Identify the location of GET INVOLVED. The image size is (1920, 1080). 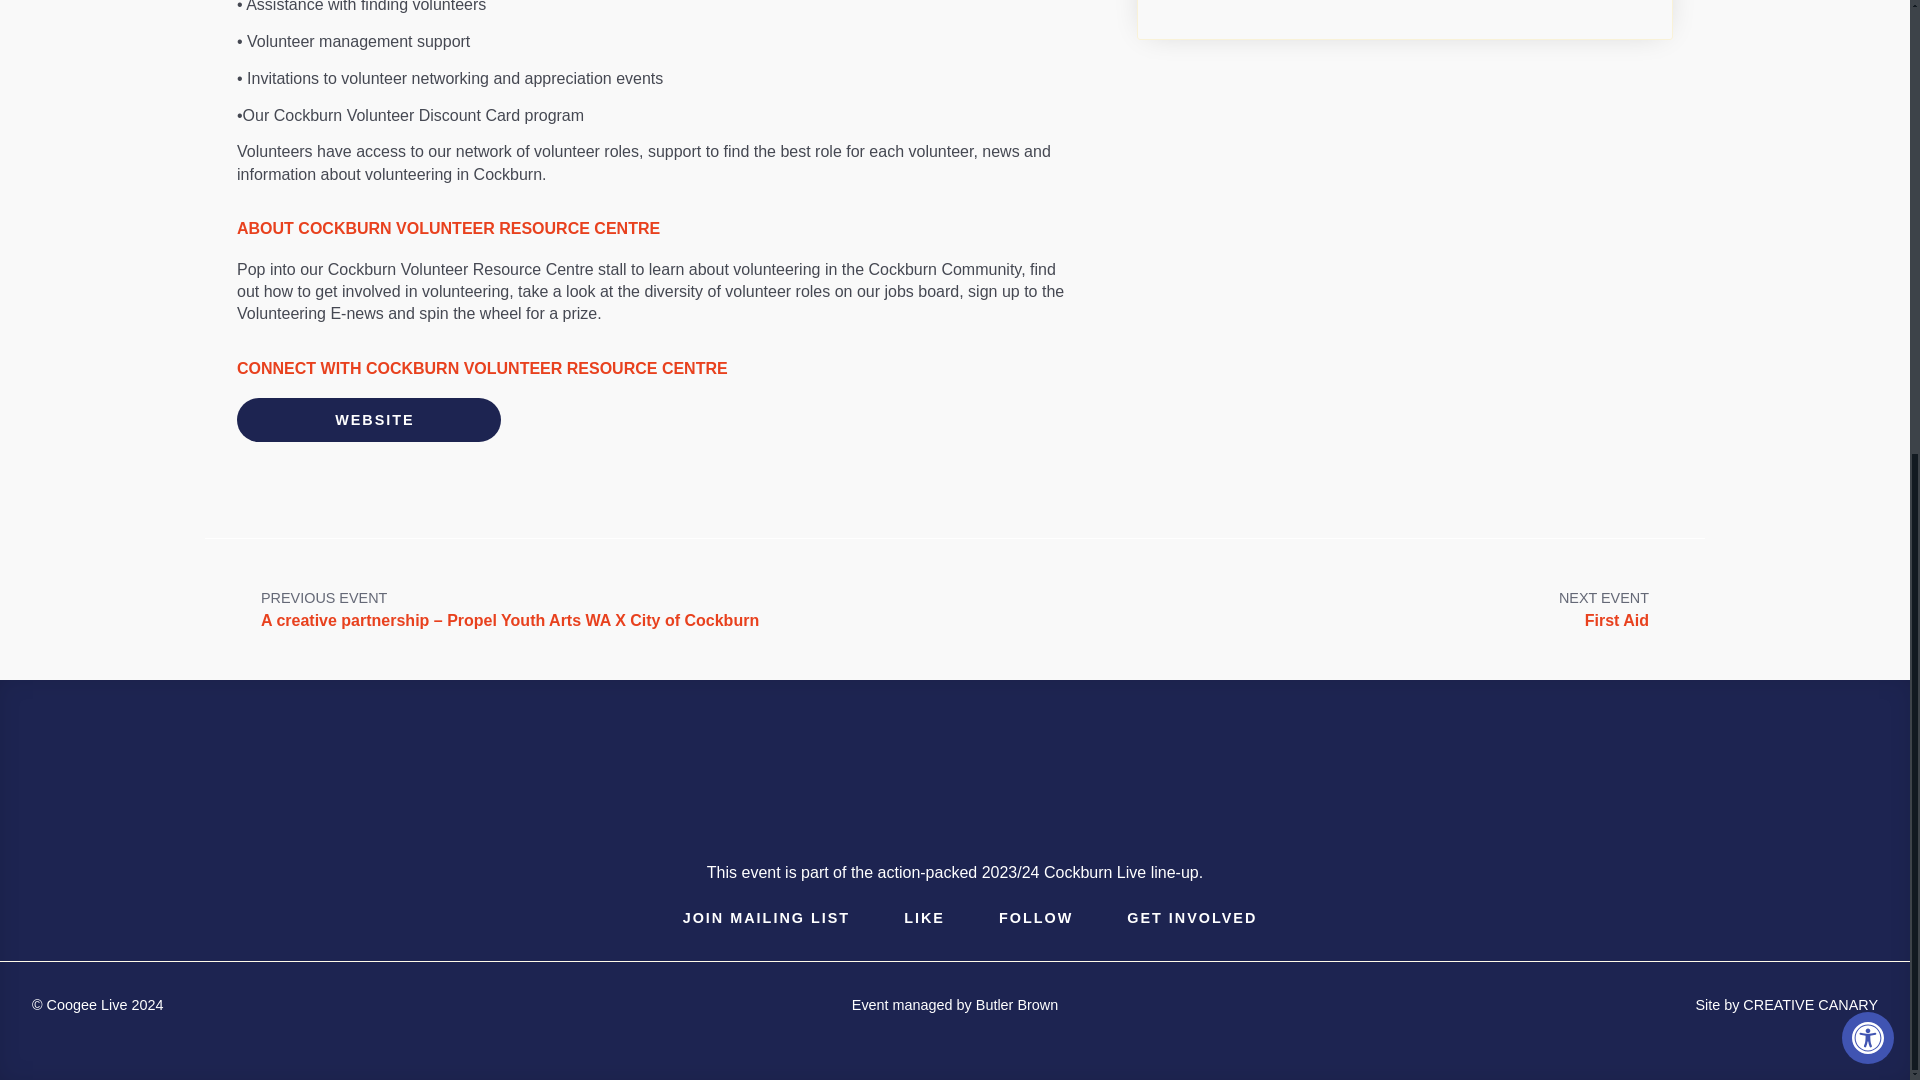
(1176, 918).